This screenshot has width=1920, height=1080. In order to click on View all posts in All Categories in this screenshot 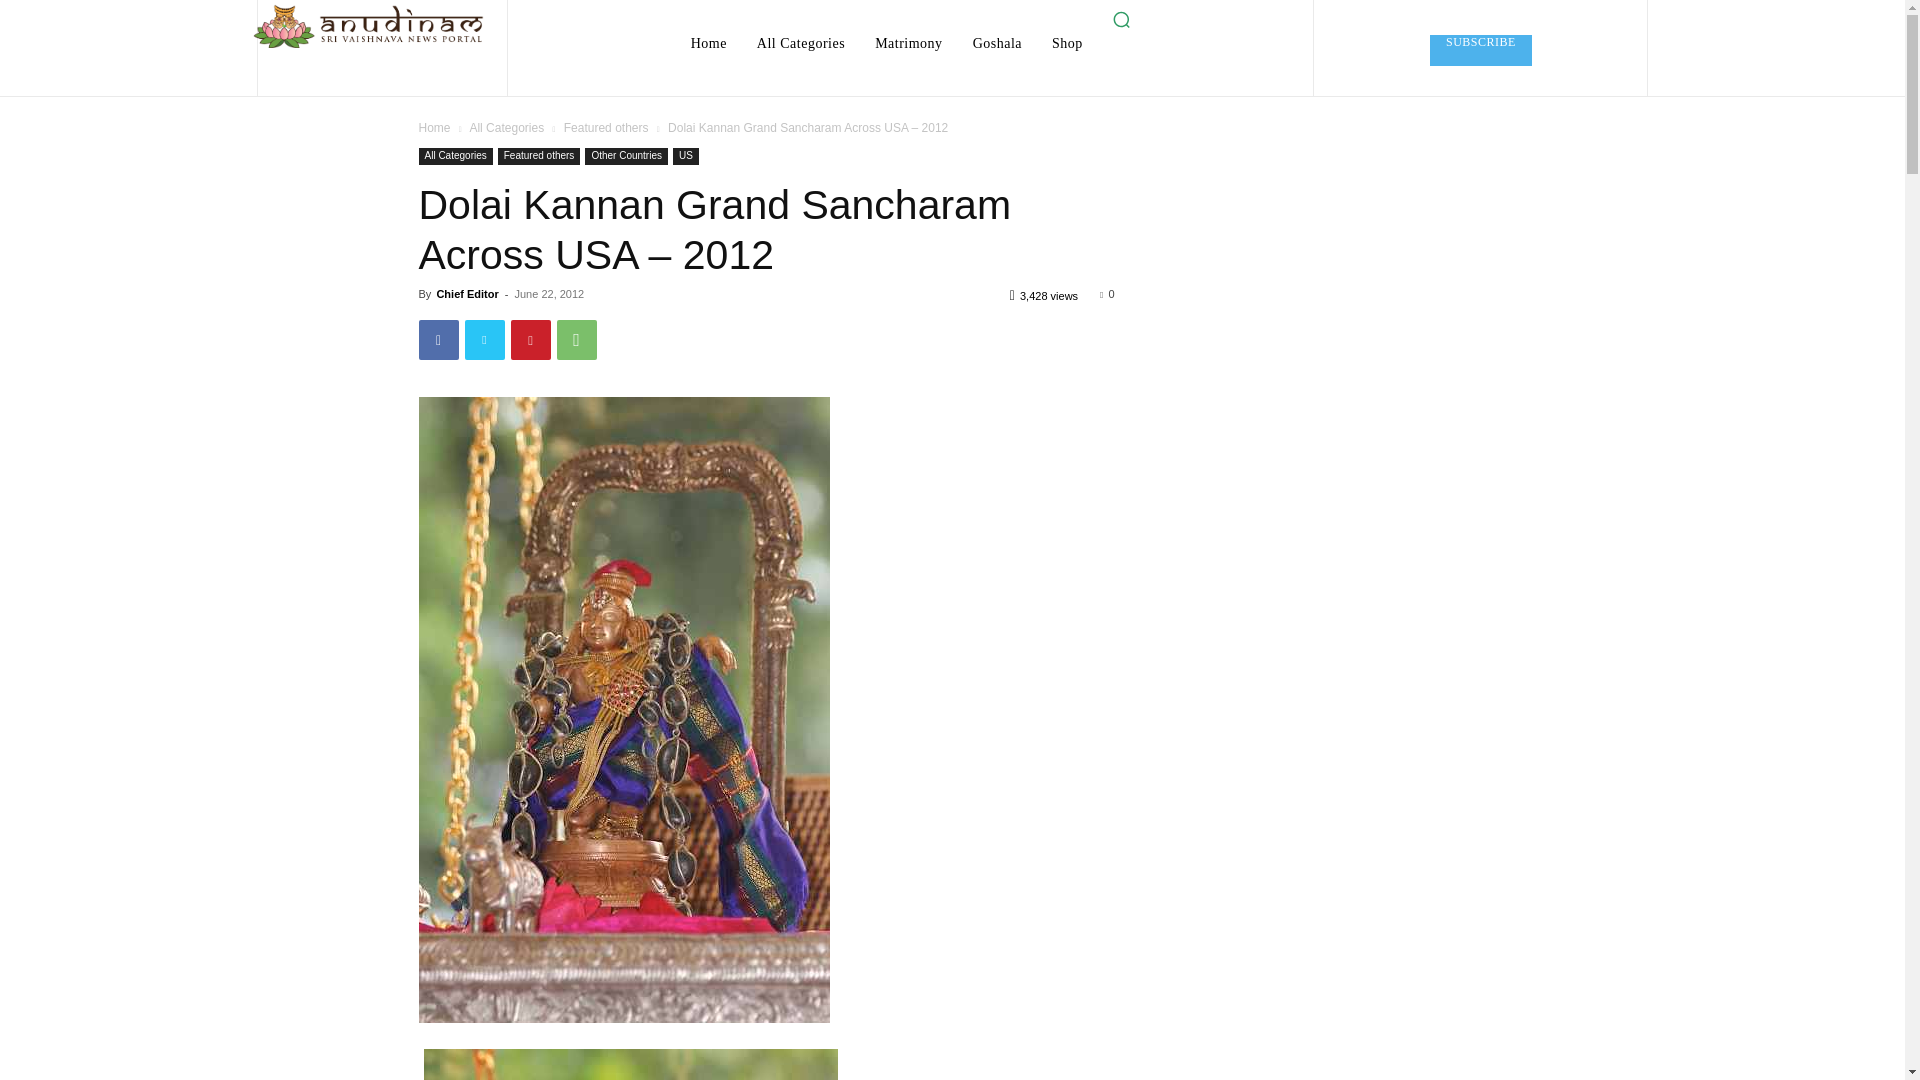, I will do `click(506, 128)`.